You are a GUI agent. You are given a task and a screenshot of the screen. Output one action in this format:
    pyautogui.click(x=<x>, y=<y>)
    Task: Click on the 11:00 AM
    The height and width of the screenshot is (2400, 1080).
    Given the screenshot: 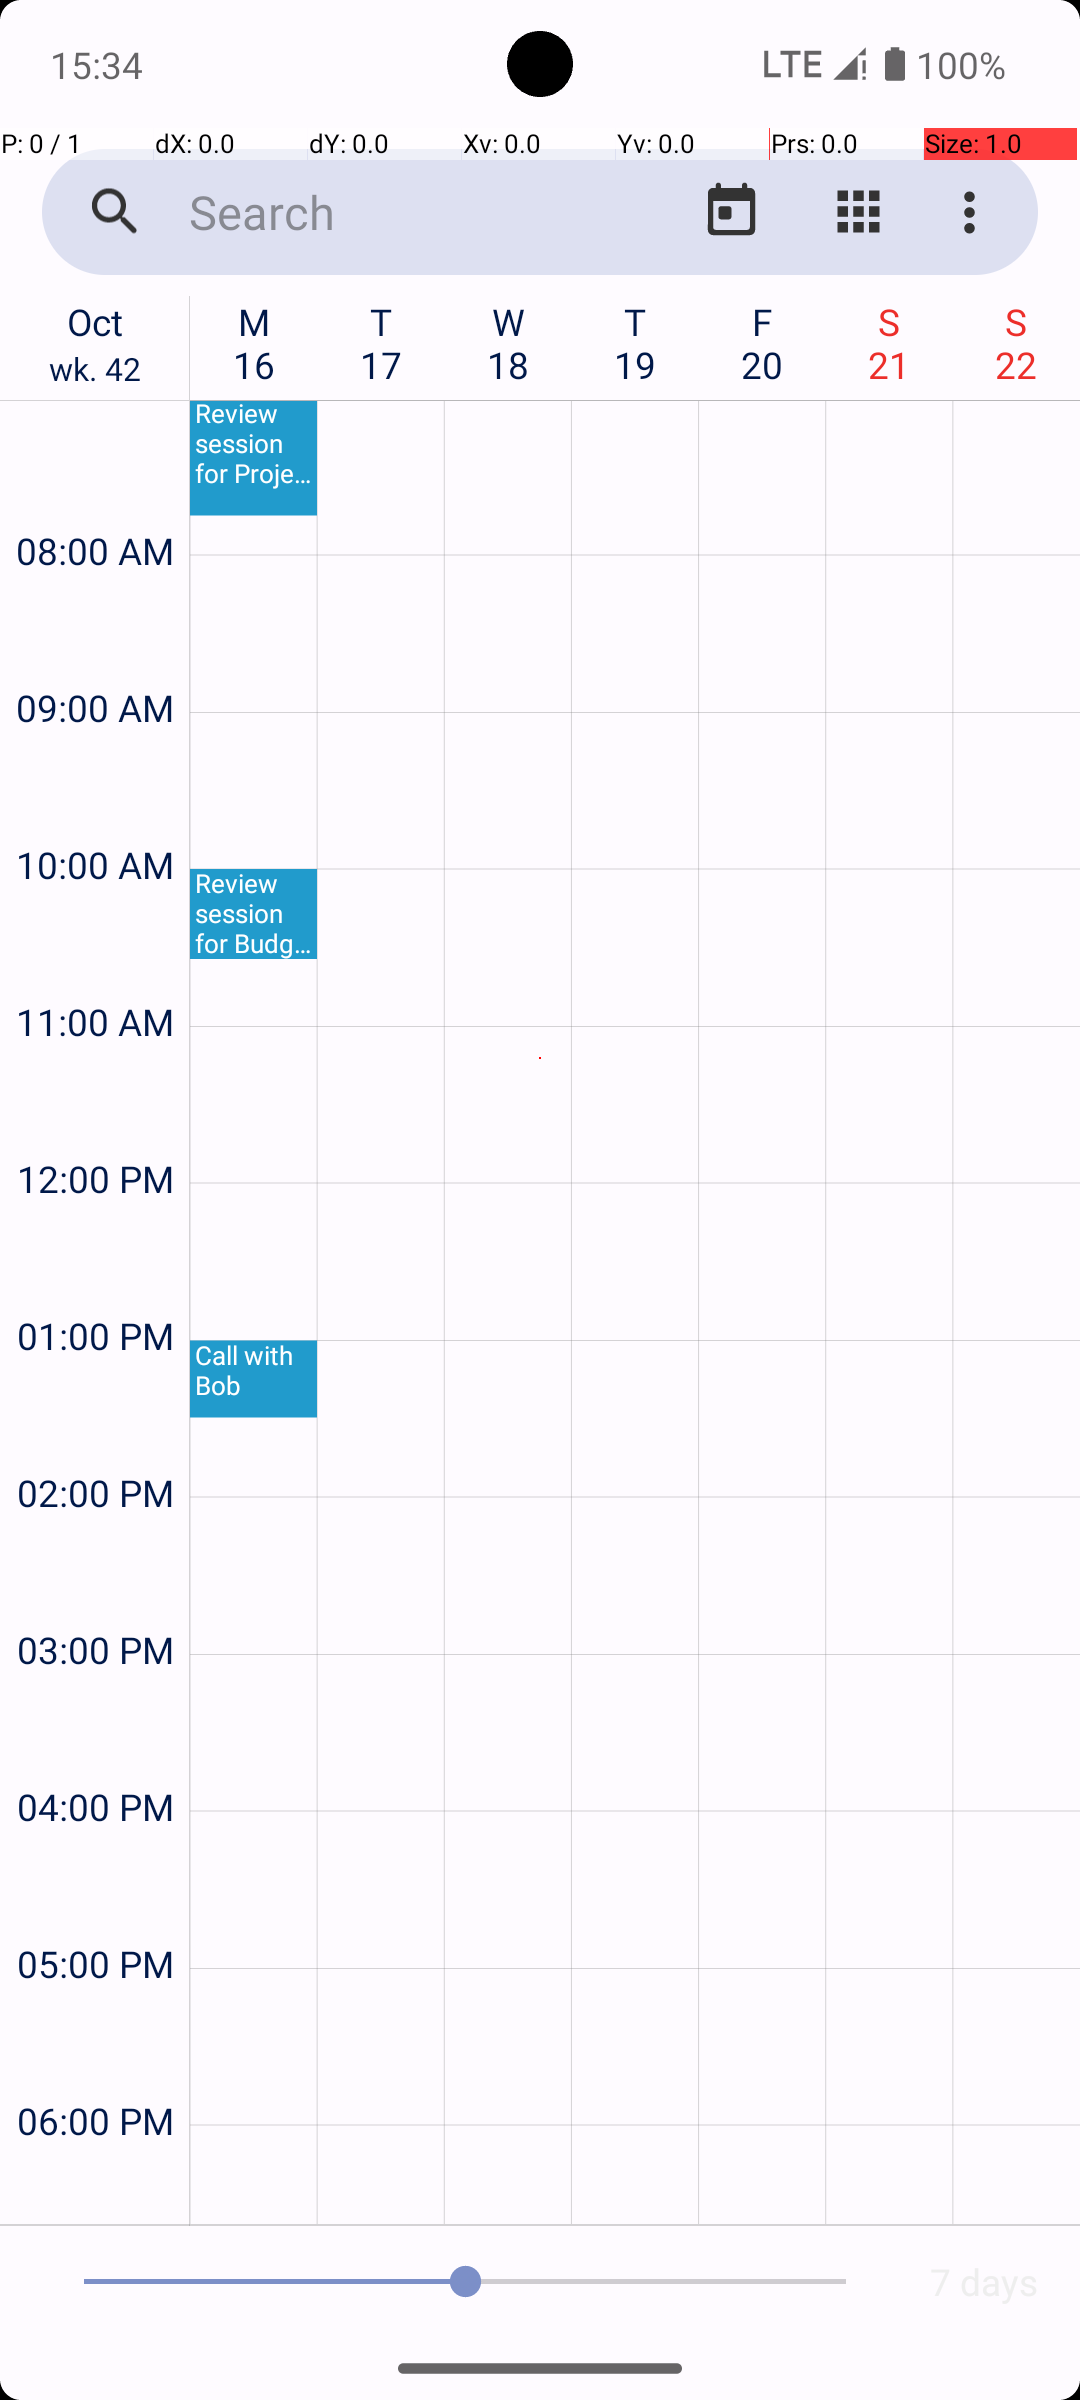 What is the action you would take?
    pyautogui.click(x=95, y=968)
    